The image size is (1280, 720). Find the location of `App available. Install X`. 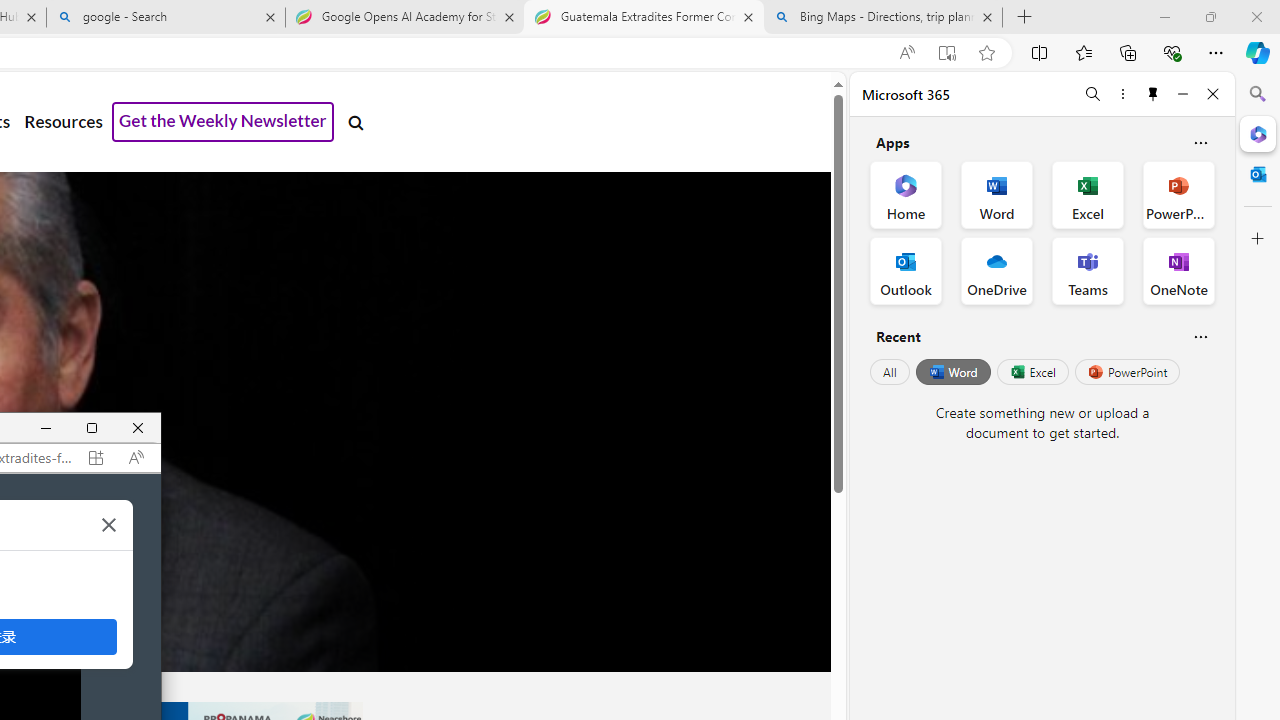

App available. Install X is located at coordinates (96, 457).